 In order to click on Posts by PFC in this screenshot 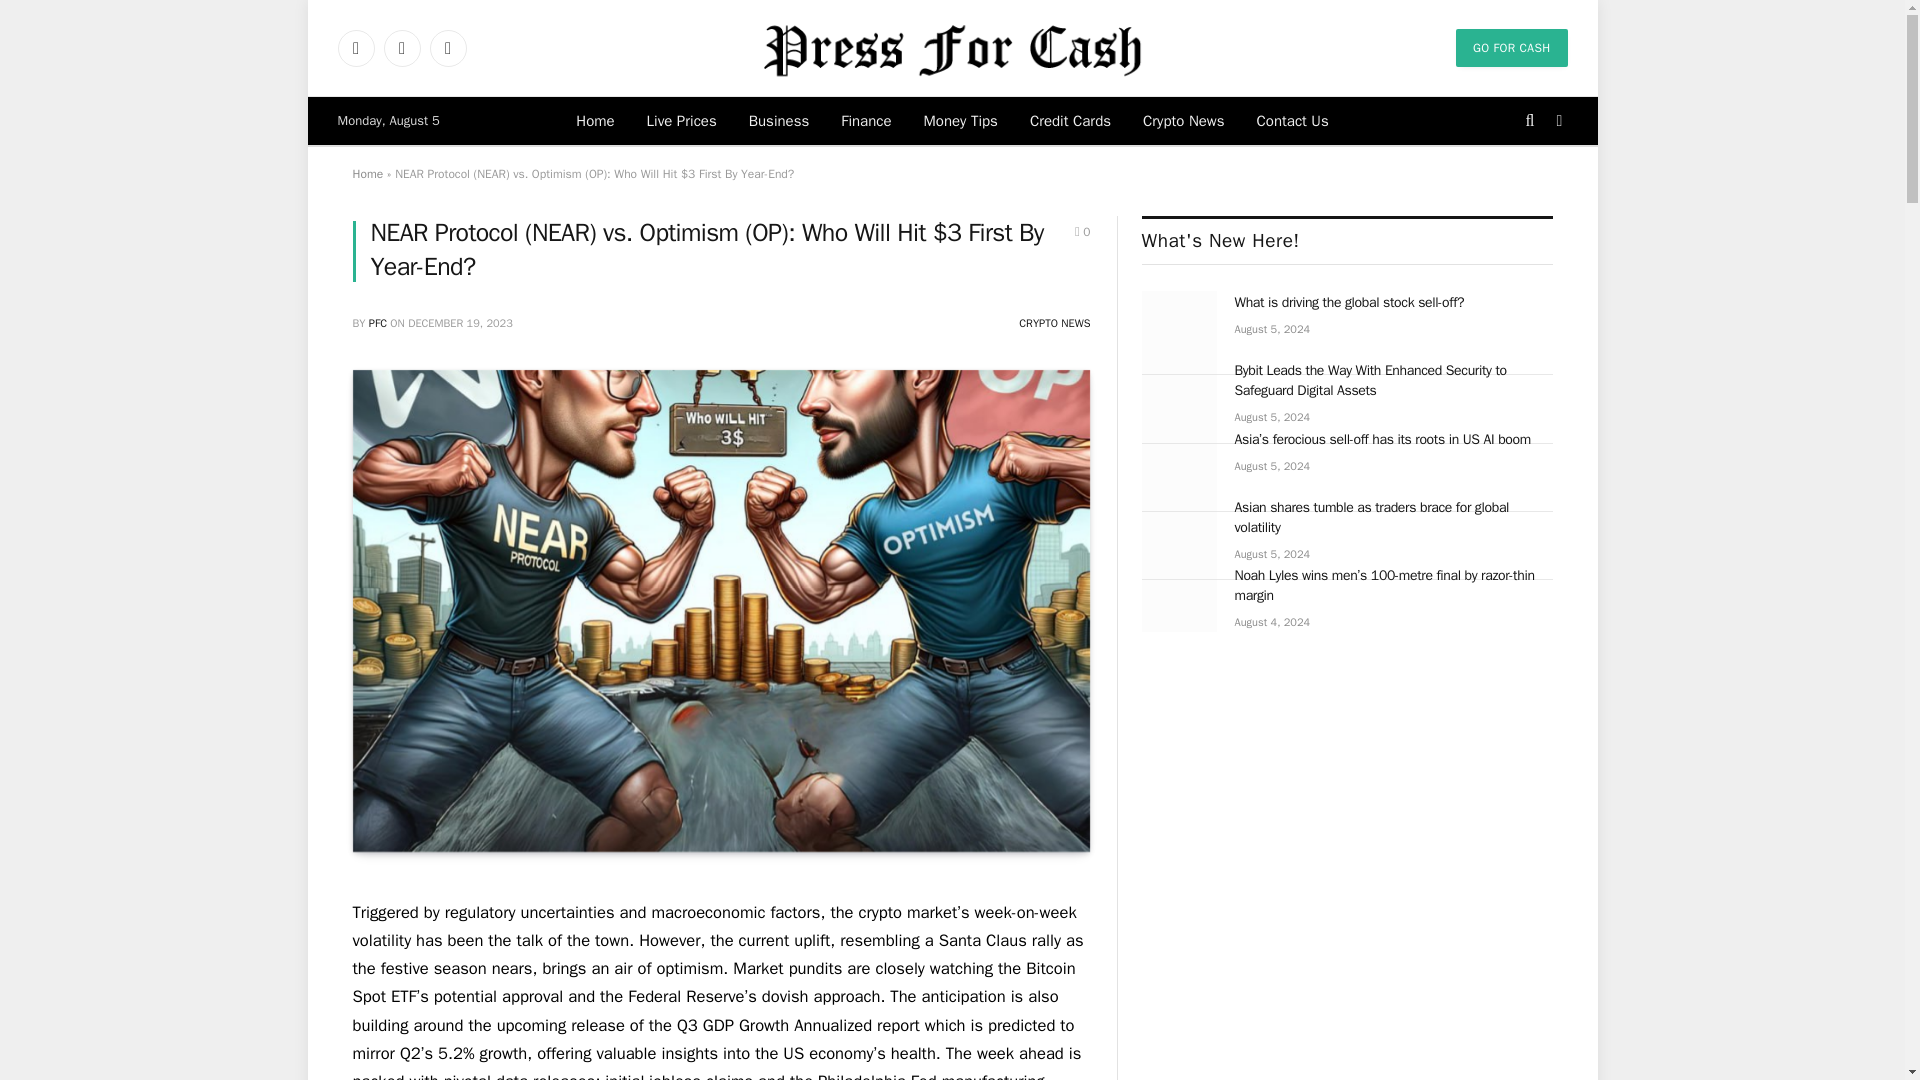, I will do `click(378, 323)`.